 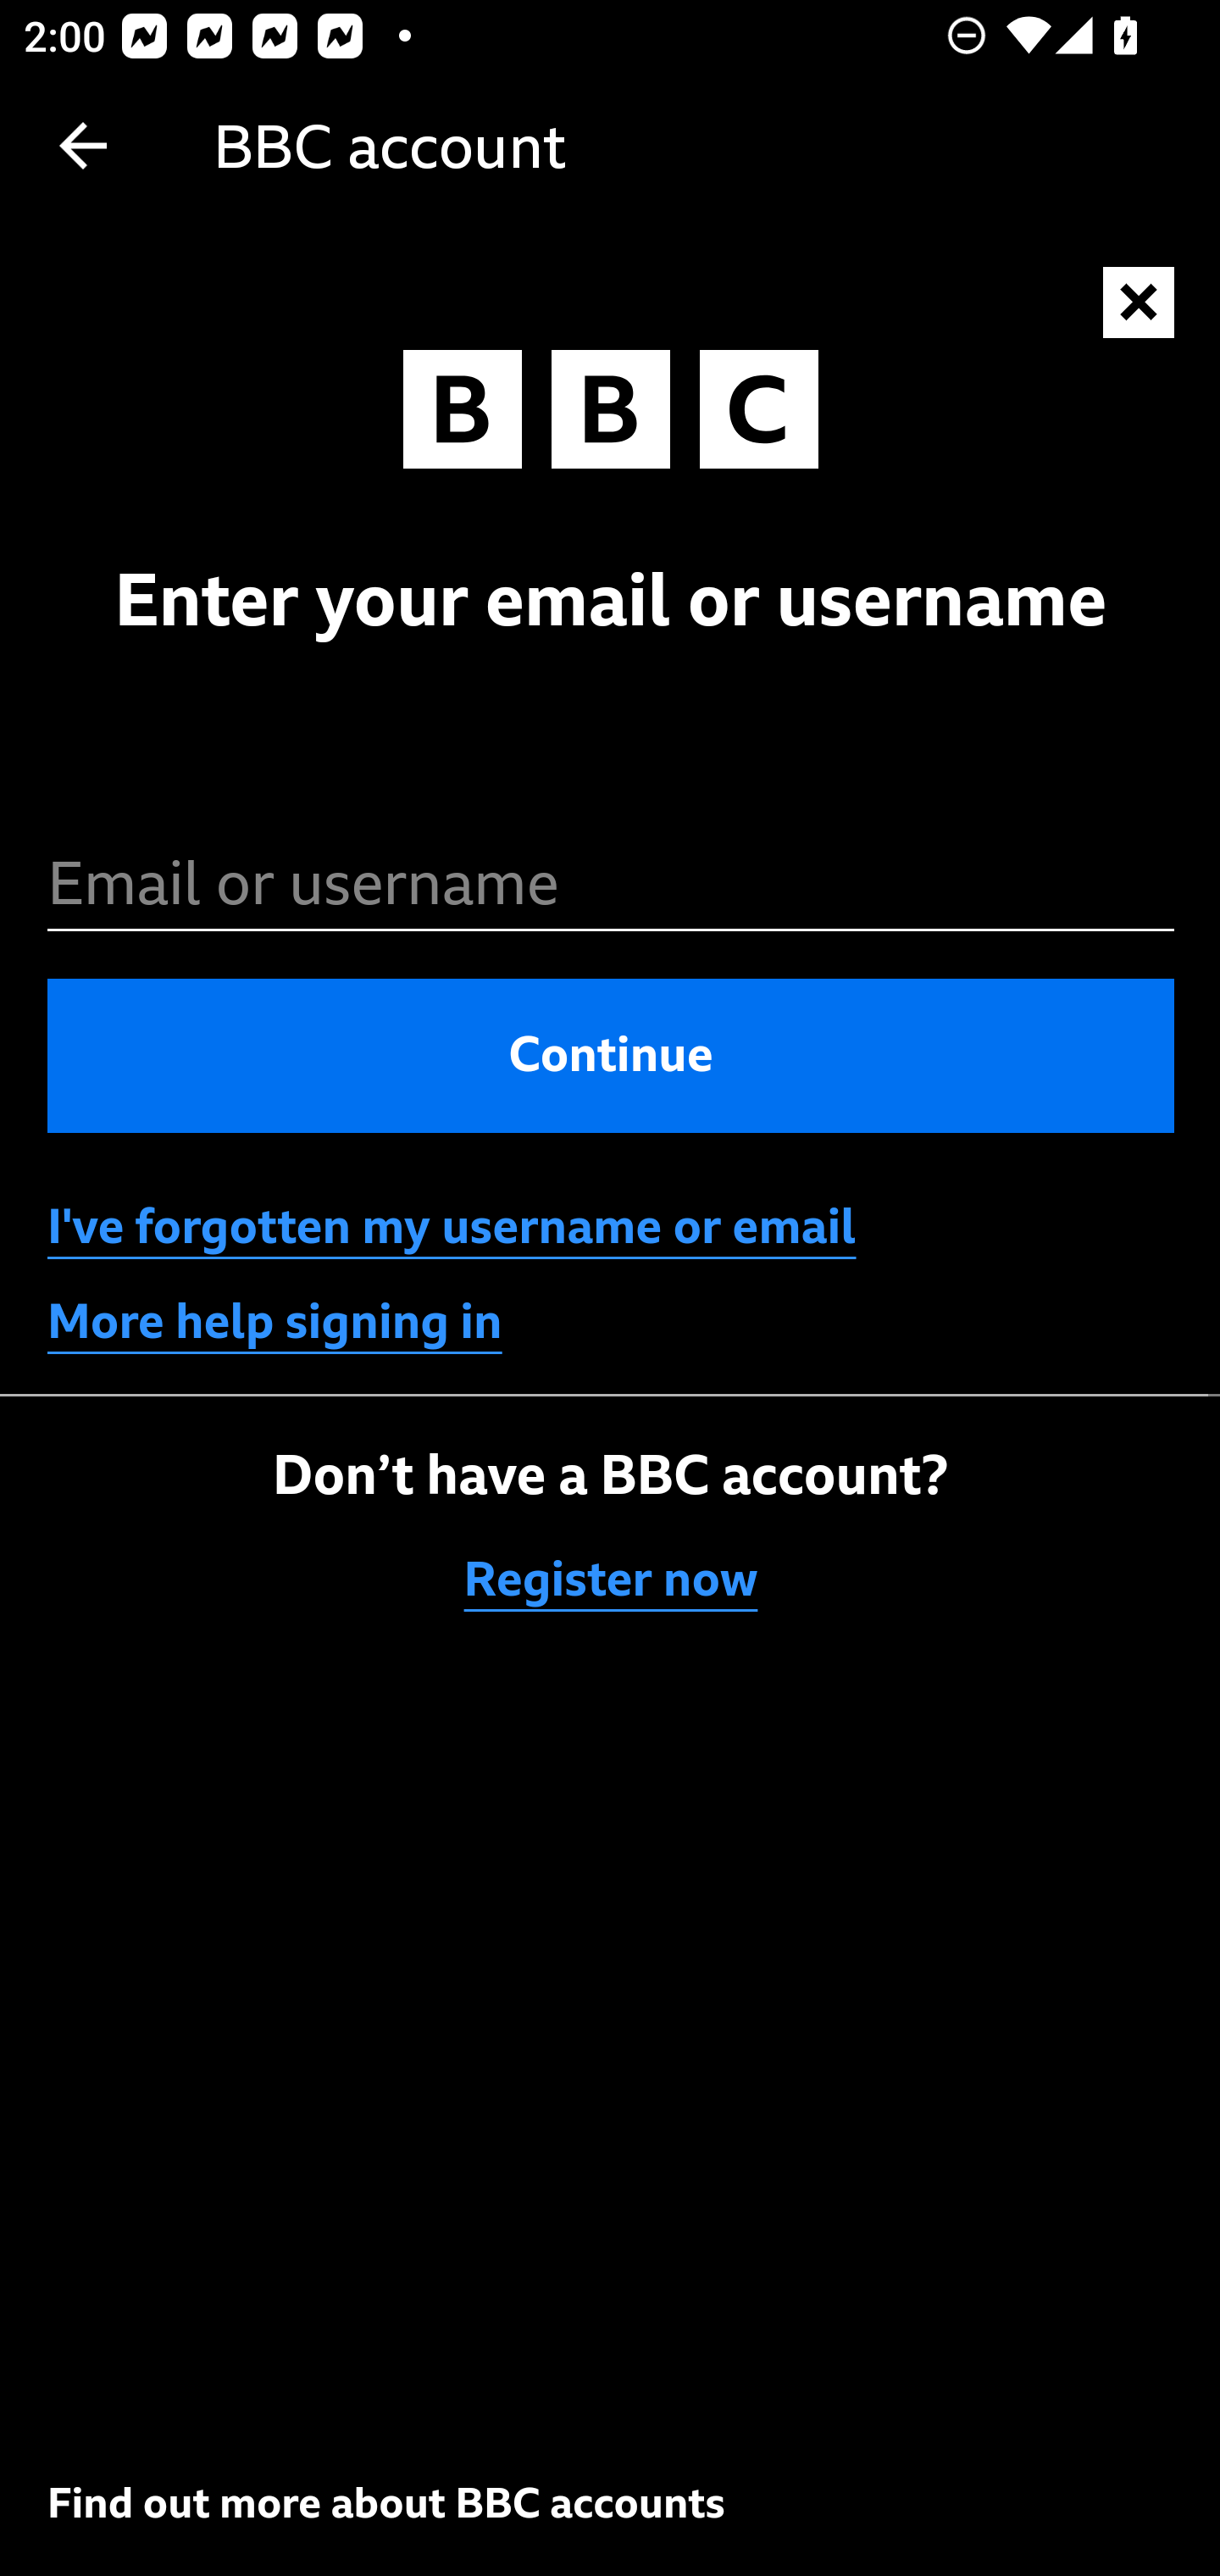 What do you see at coordinates (386, 2502) in the screenshot?
I see `Find out more about BBC accounts` at bounding box center [386, 2502].